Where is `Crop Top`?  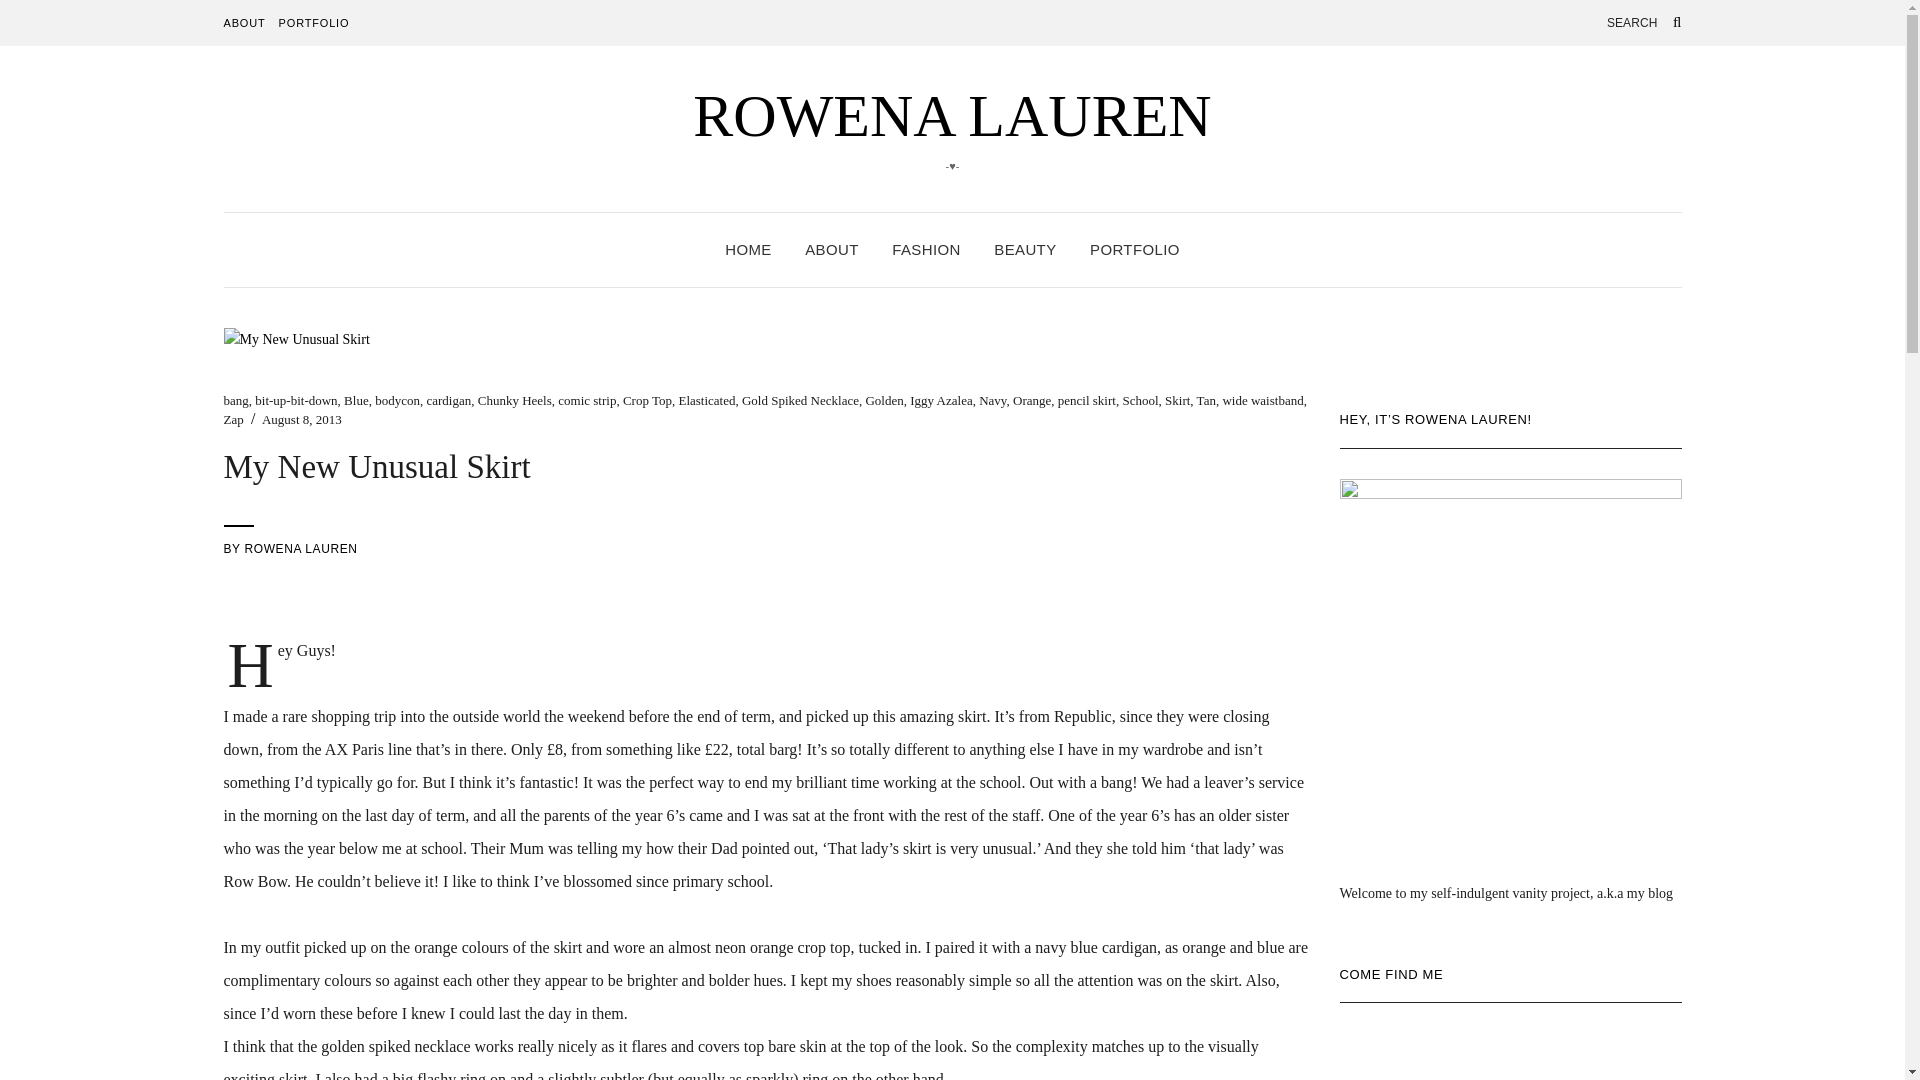 Crop Top is located at coordinates (647, 400).